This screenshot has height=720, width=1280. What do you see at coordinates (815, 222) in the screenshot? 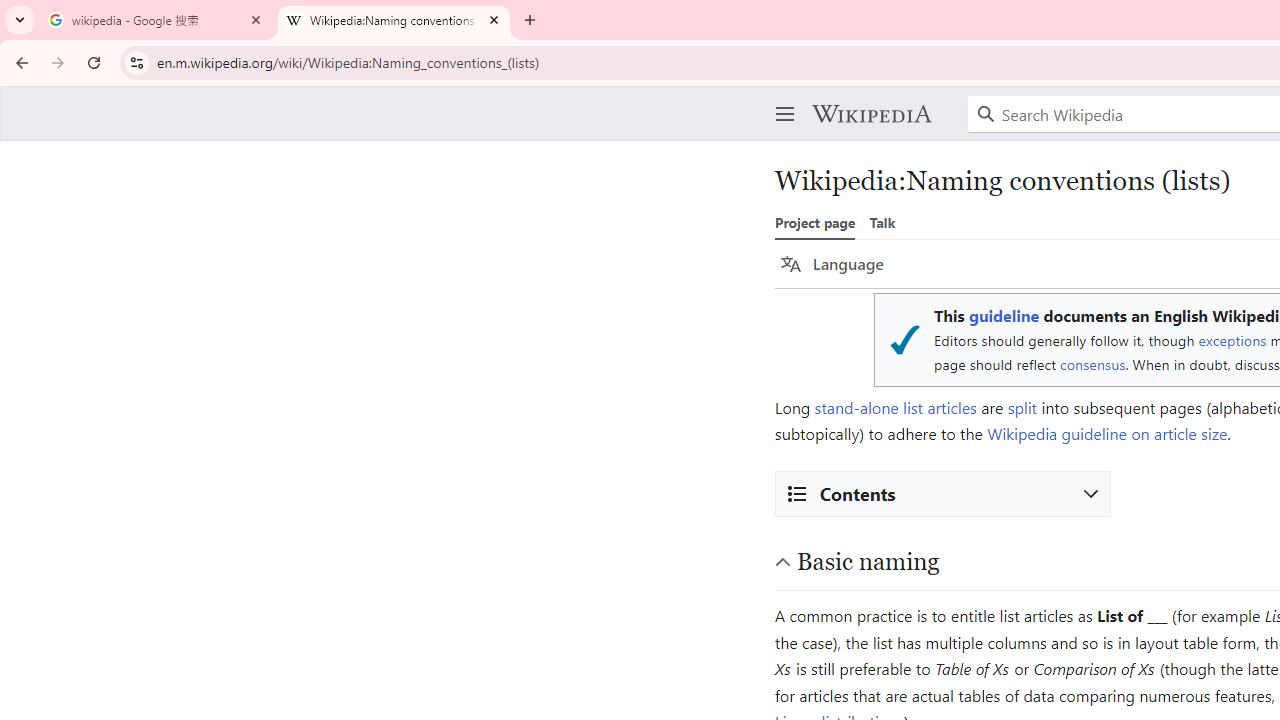
I see `Project page` at bounding box center [815, 222].